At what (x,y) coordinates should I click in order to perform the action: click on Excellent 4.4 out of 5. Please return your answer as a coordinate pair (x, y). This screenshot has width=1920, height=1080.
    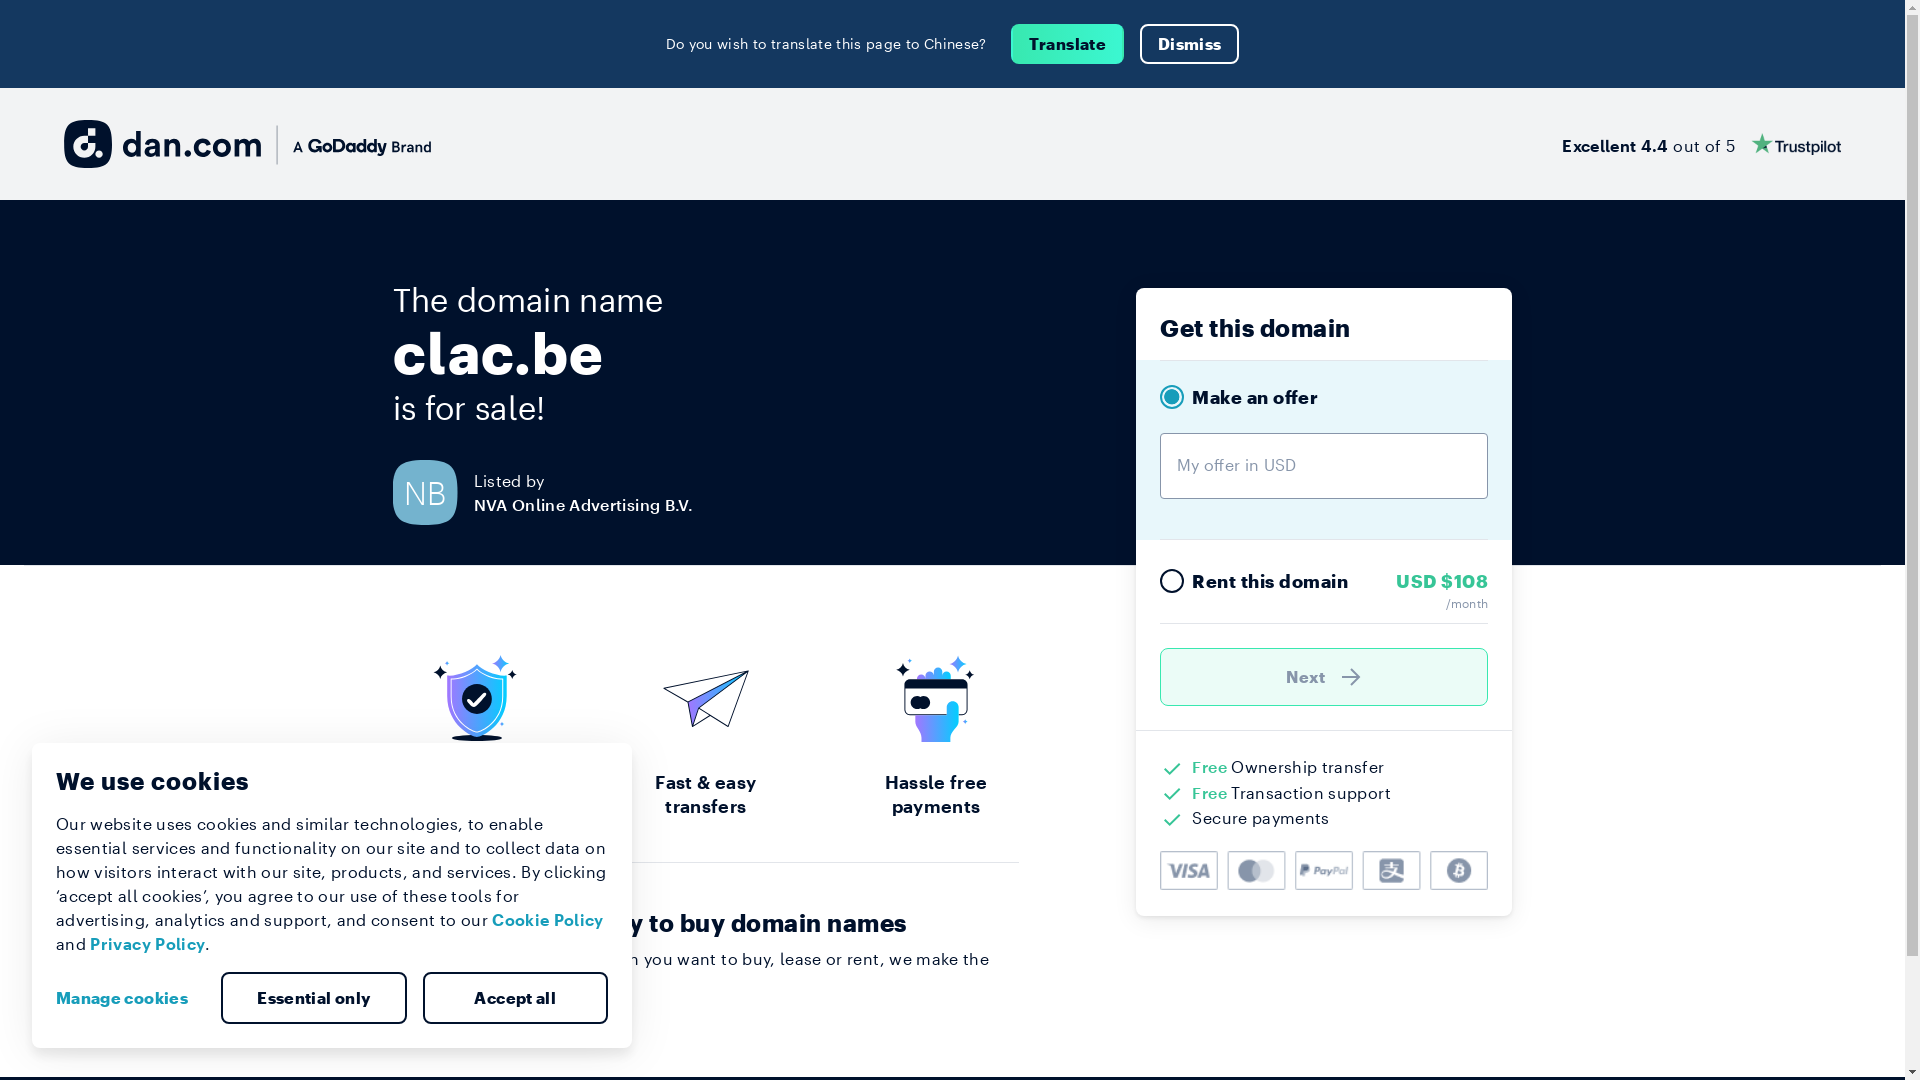
    Looking at the image, I should click on (1702, 144).